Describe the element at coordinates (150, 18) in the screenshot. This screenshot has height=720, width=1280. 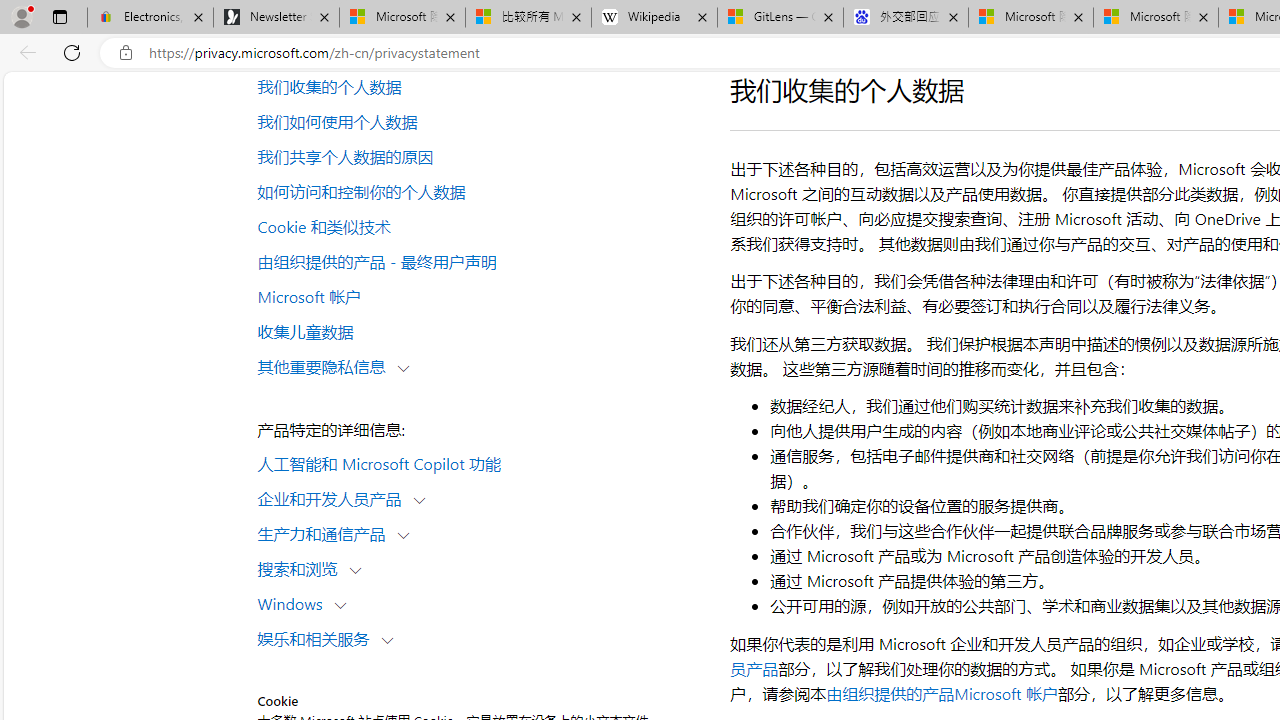
I see `Electronics, Cars, Fashion, Collectibles & More | eBay` at that location.